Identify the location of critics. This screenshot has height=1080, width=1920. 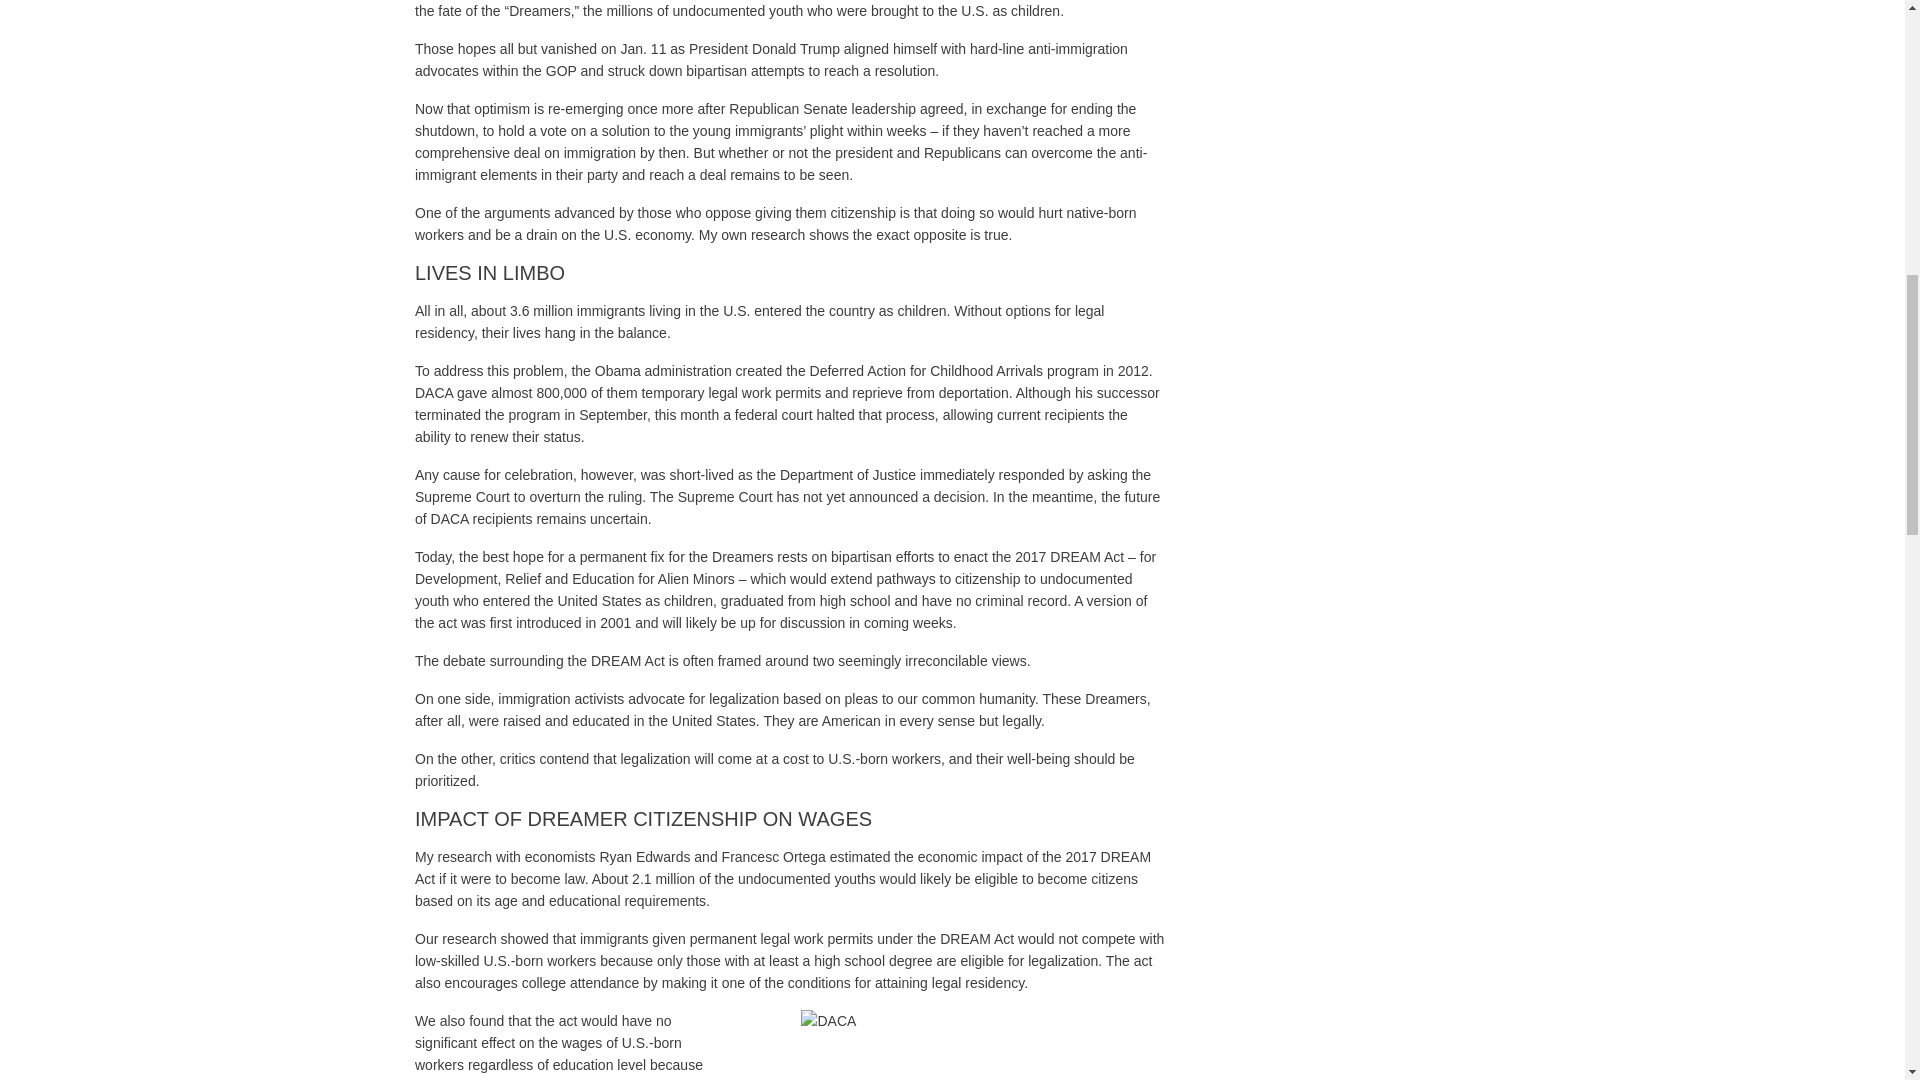
(517, 758).